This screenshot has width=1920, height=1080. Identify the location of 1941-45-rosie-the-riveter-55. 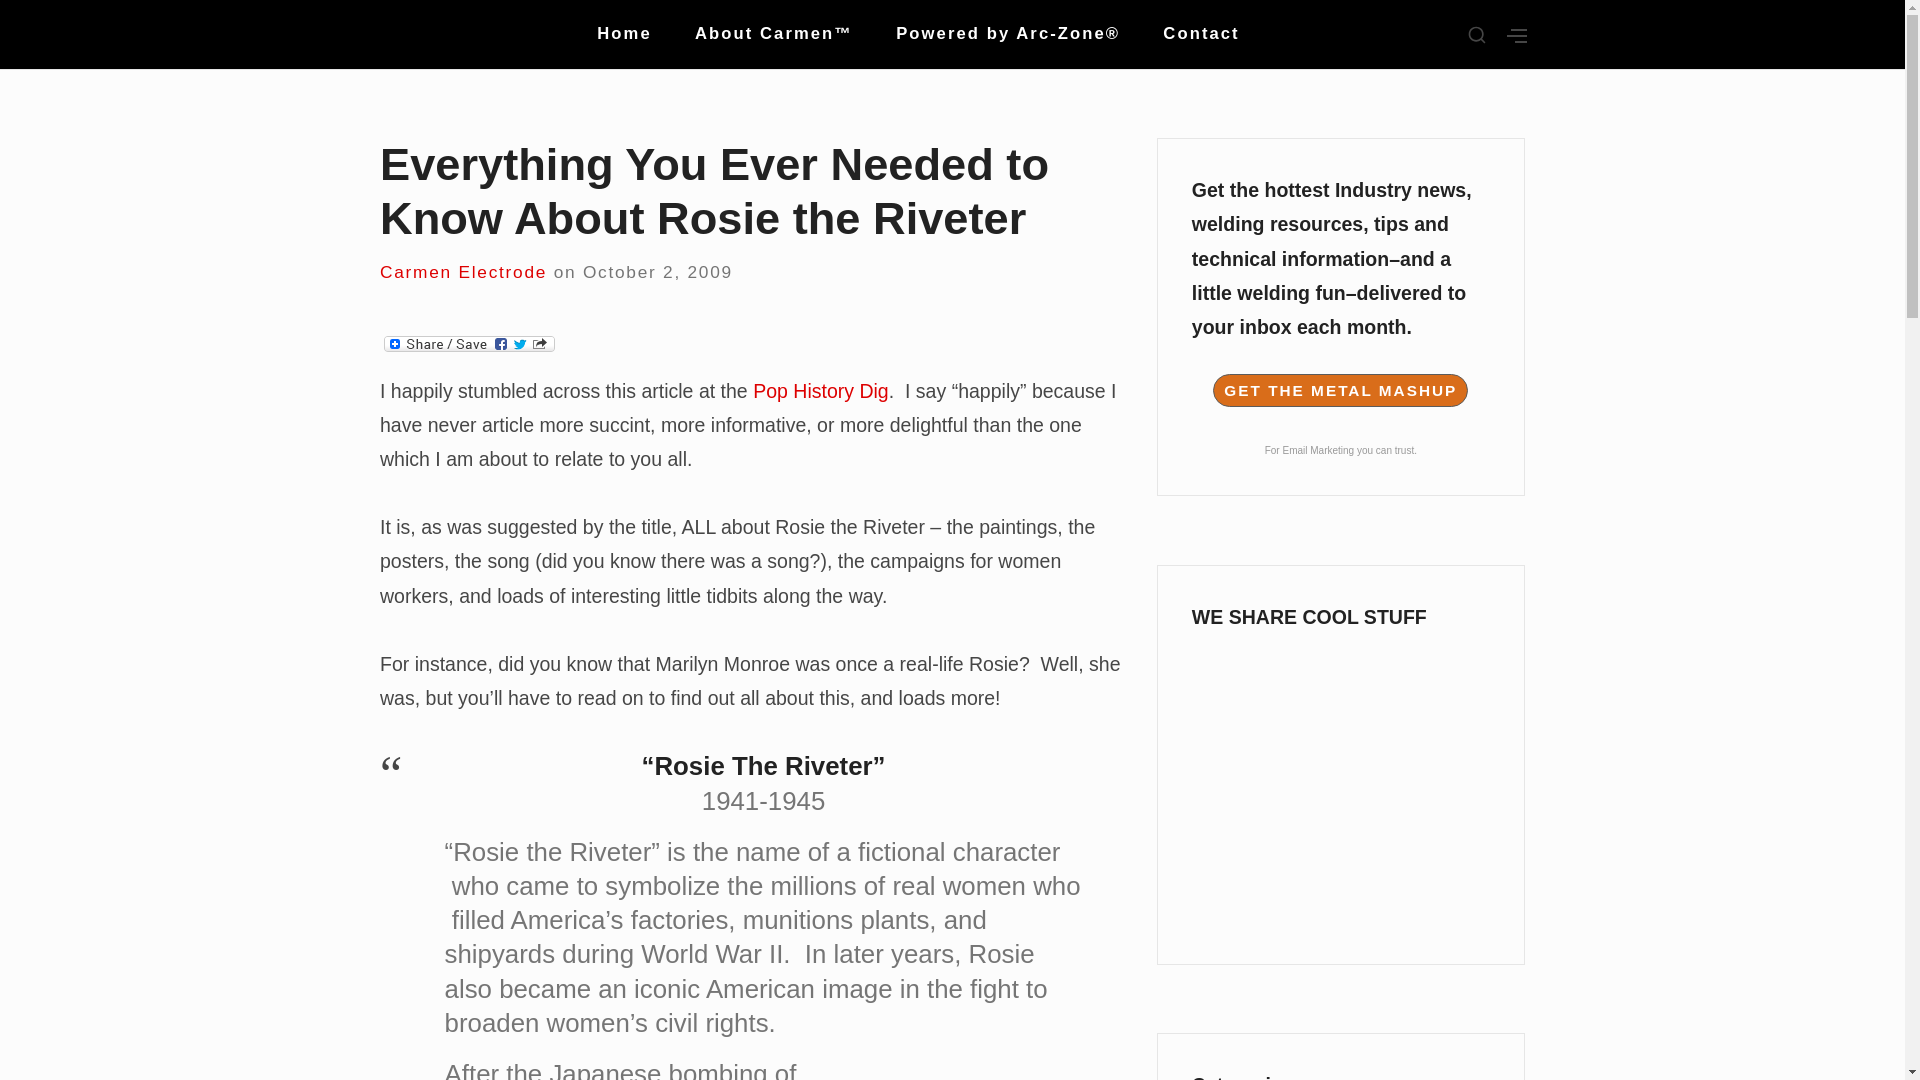
(987, 1072).